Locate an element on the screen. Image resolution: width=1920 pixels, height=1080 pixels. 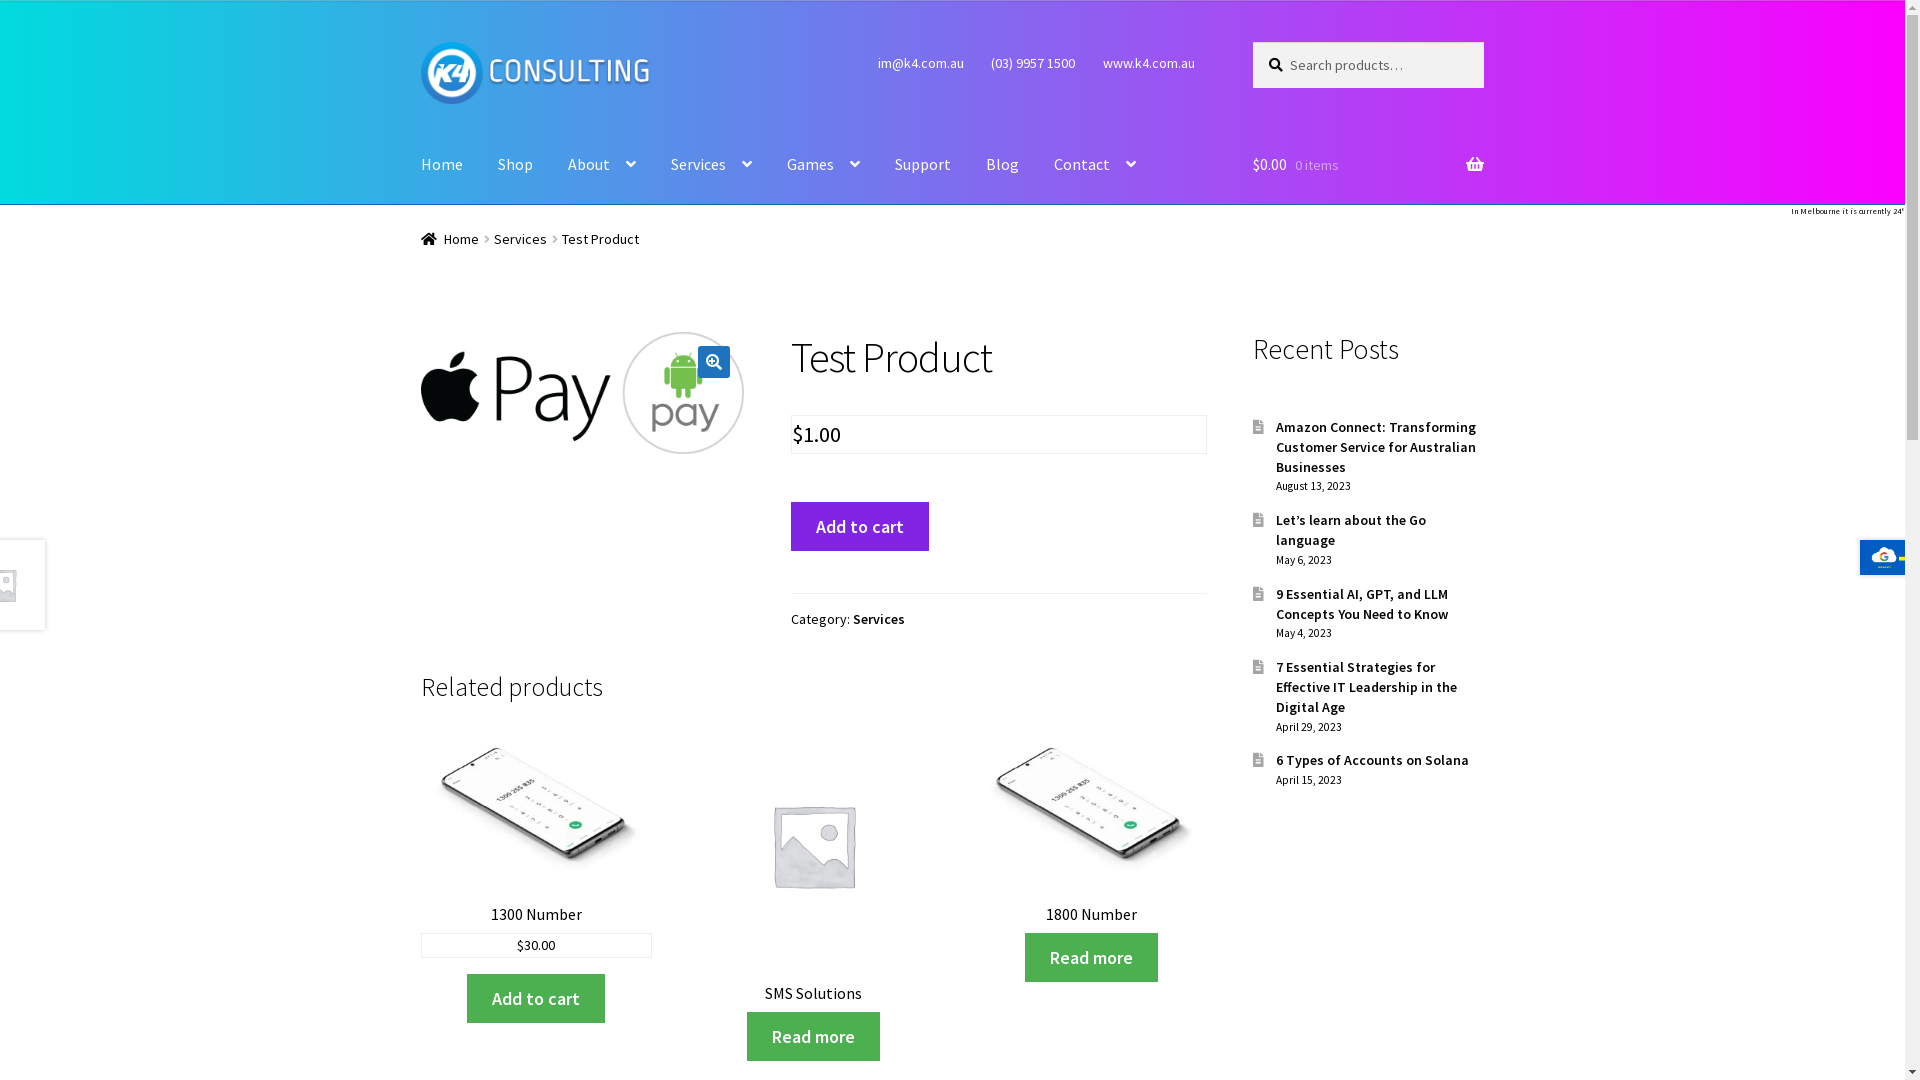
Home is located at coordinates (450, 239).